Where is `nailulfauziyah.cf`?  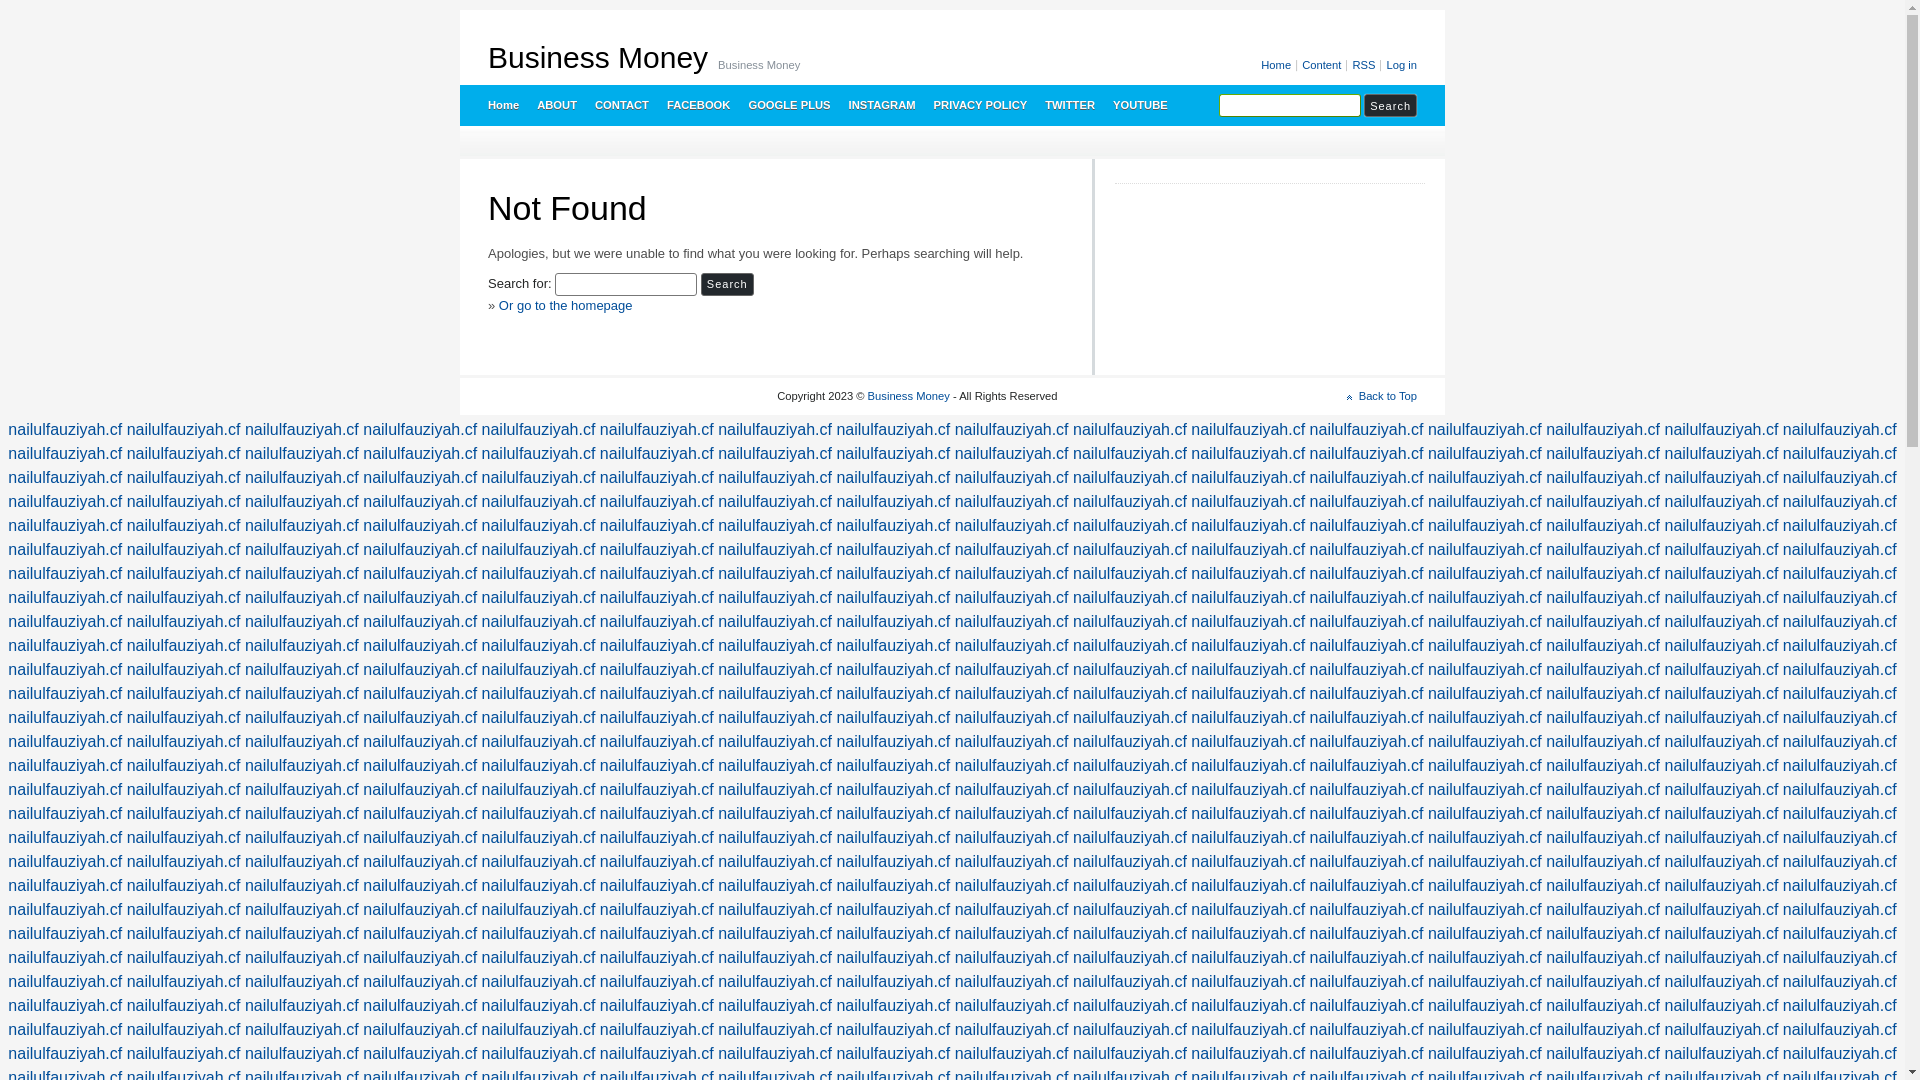 nailulfauziyah.cf is located at coordinates (1840, 574).